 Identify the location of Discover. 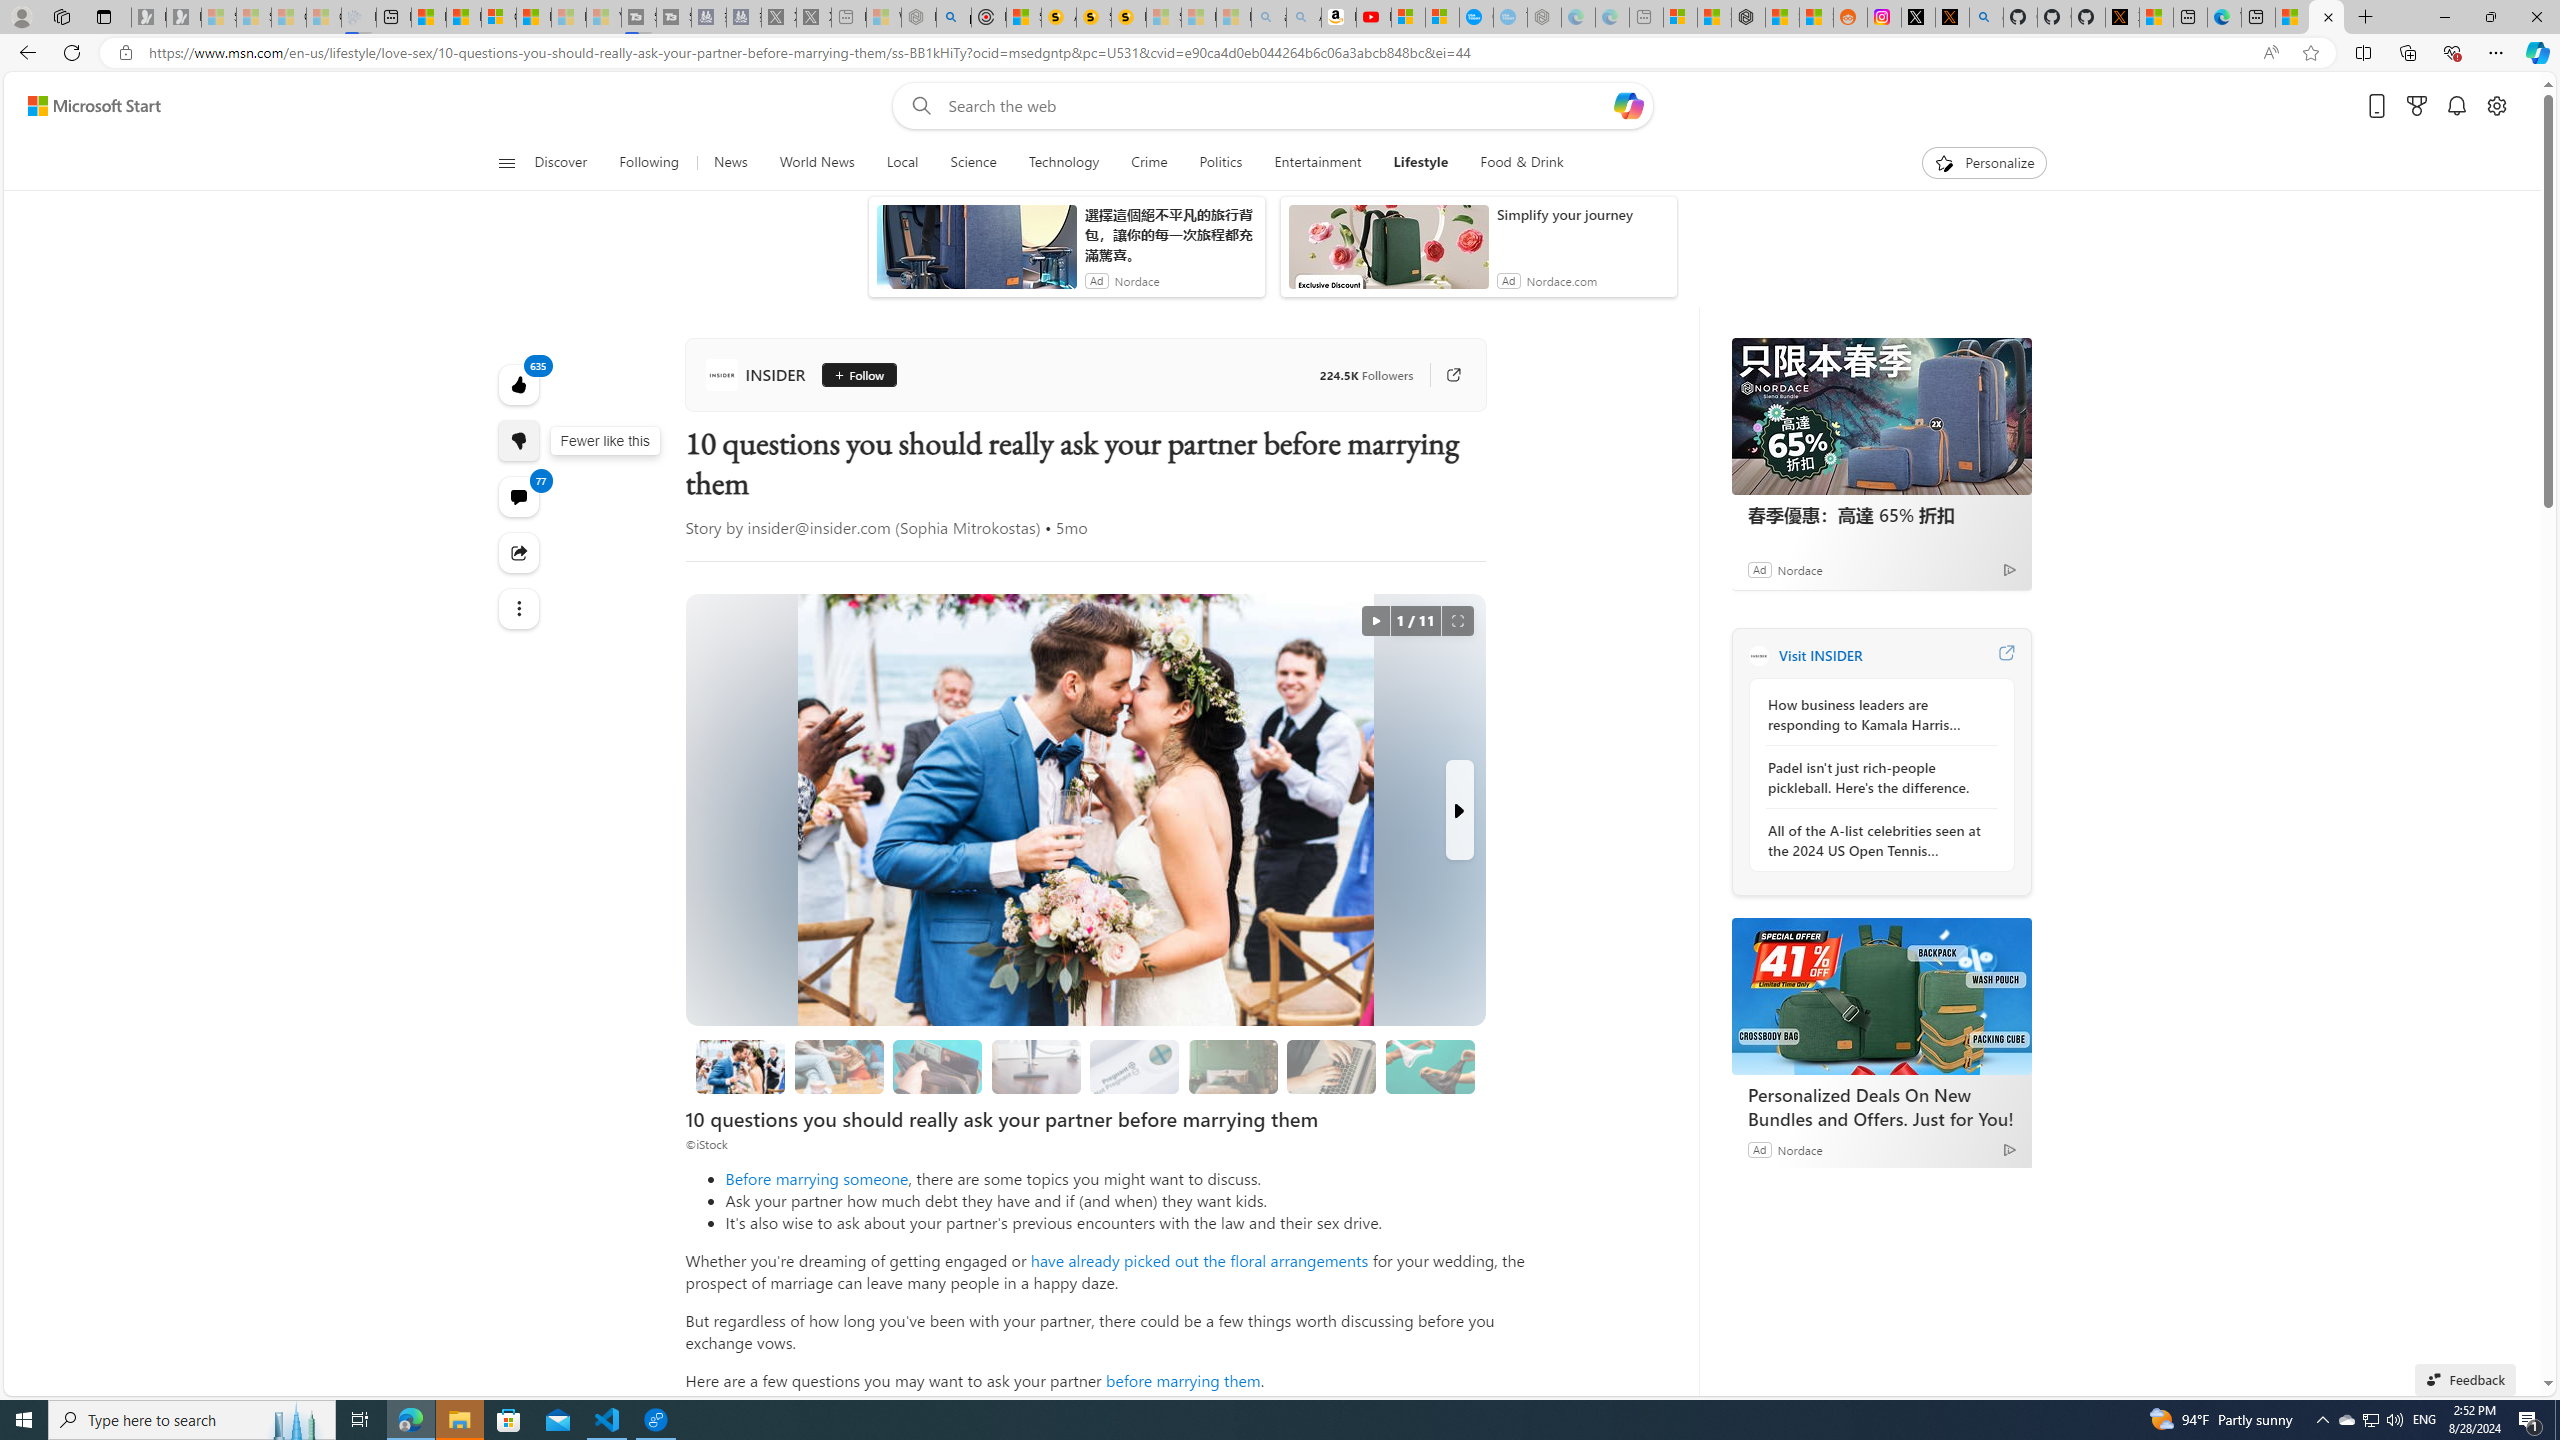
(570, 163).